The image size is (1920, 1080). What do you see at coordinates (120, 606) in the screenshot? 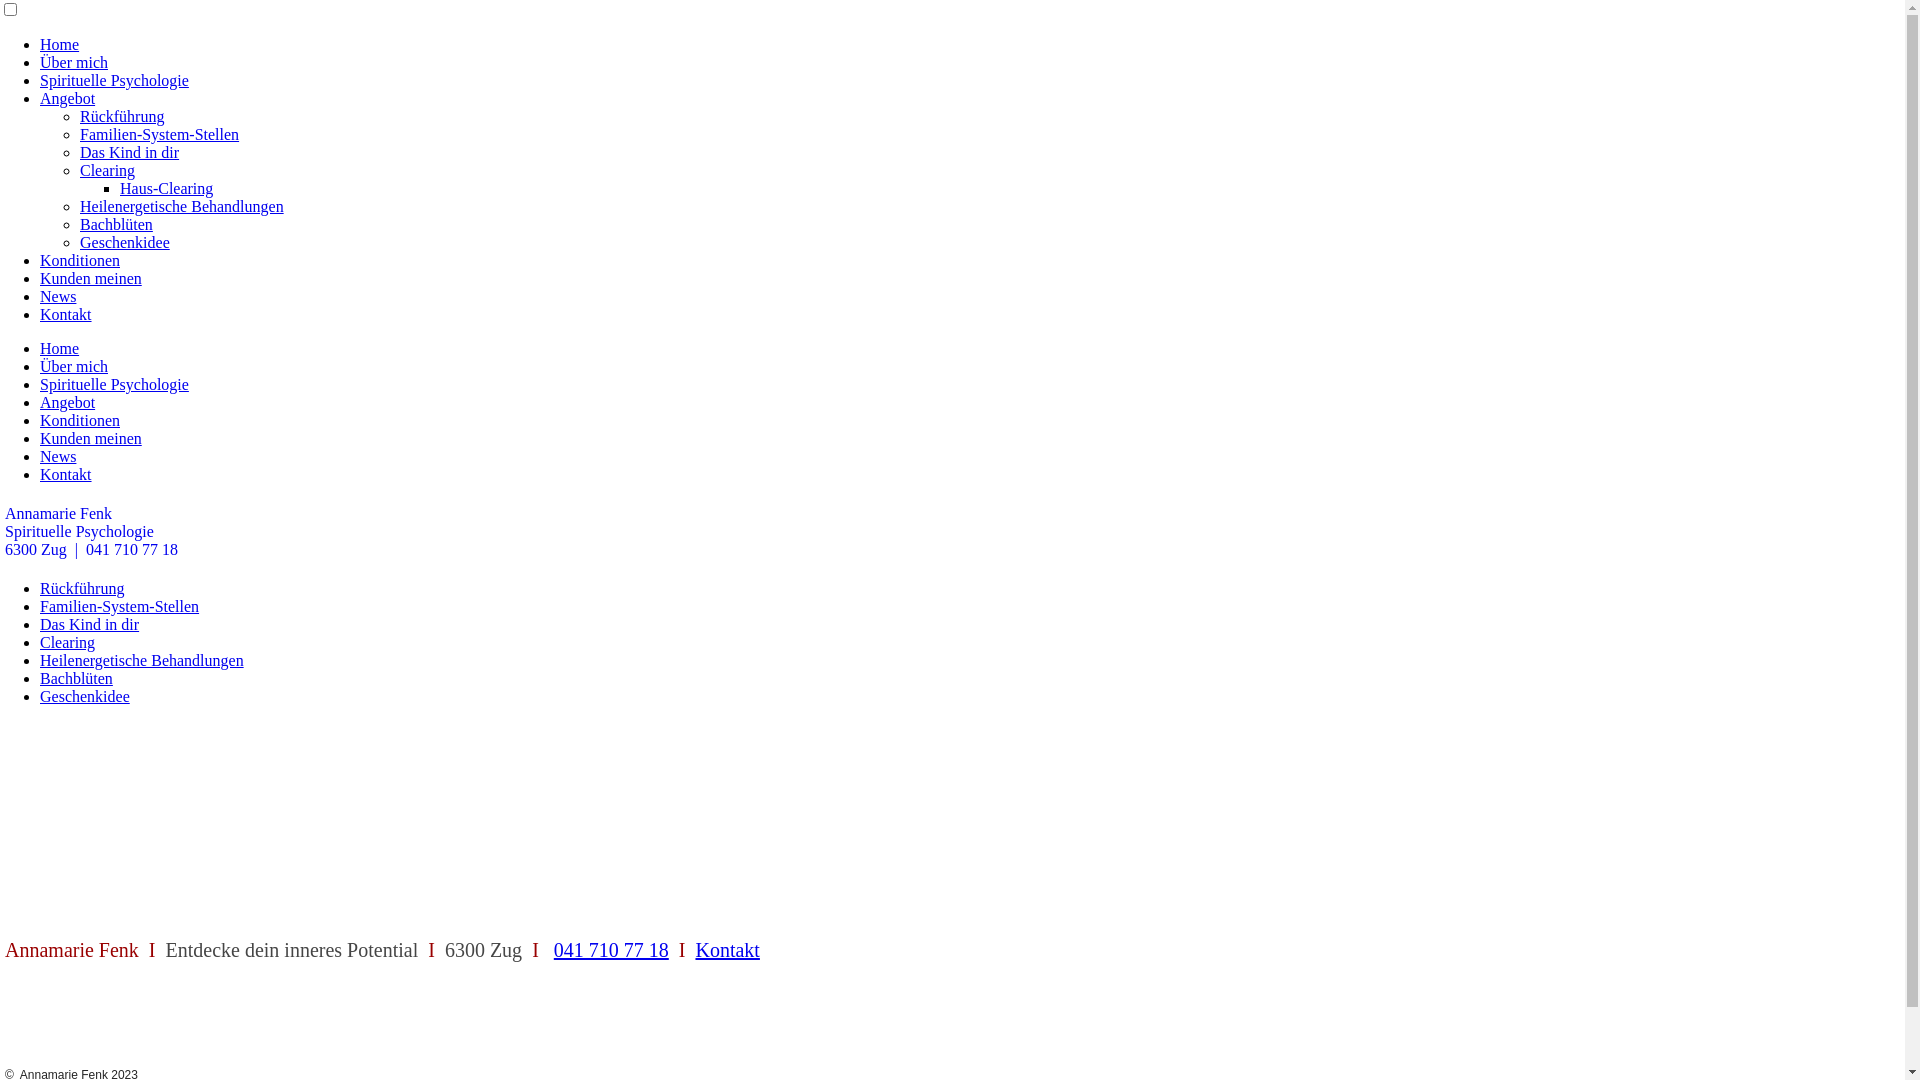
I see `Familien-System-Stellen` at bounding box center [120, 606].